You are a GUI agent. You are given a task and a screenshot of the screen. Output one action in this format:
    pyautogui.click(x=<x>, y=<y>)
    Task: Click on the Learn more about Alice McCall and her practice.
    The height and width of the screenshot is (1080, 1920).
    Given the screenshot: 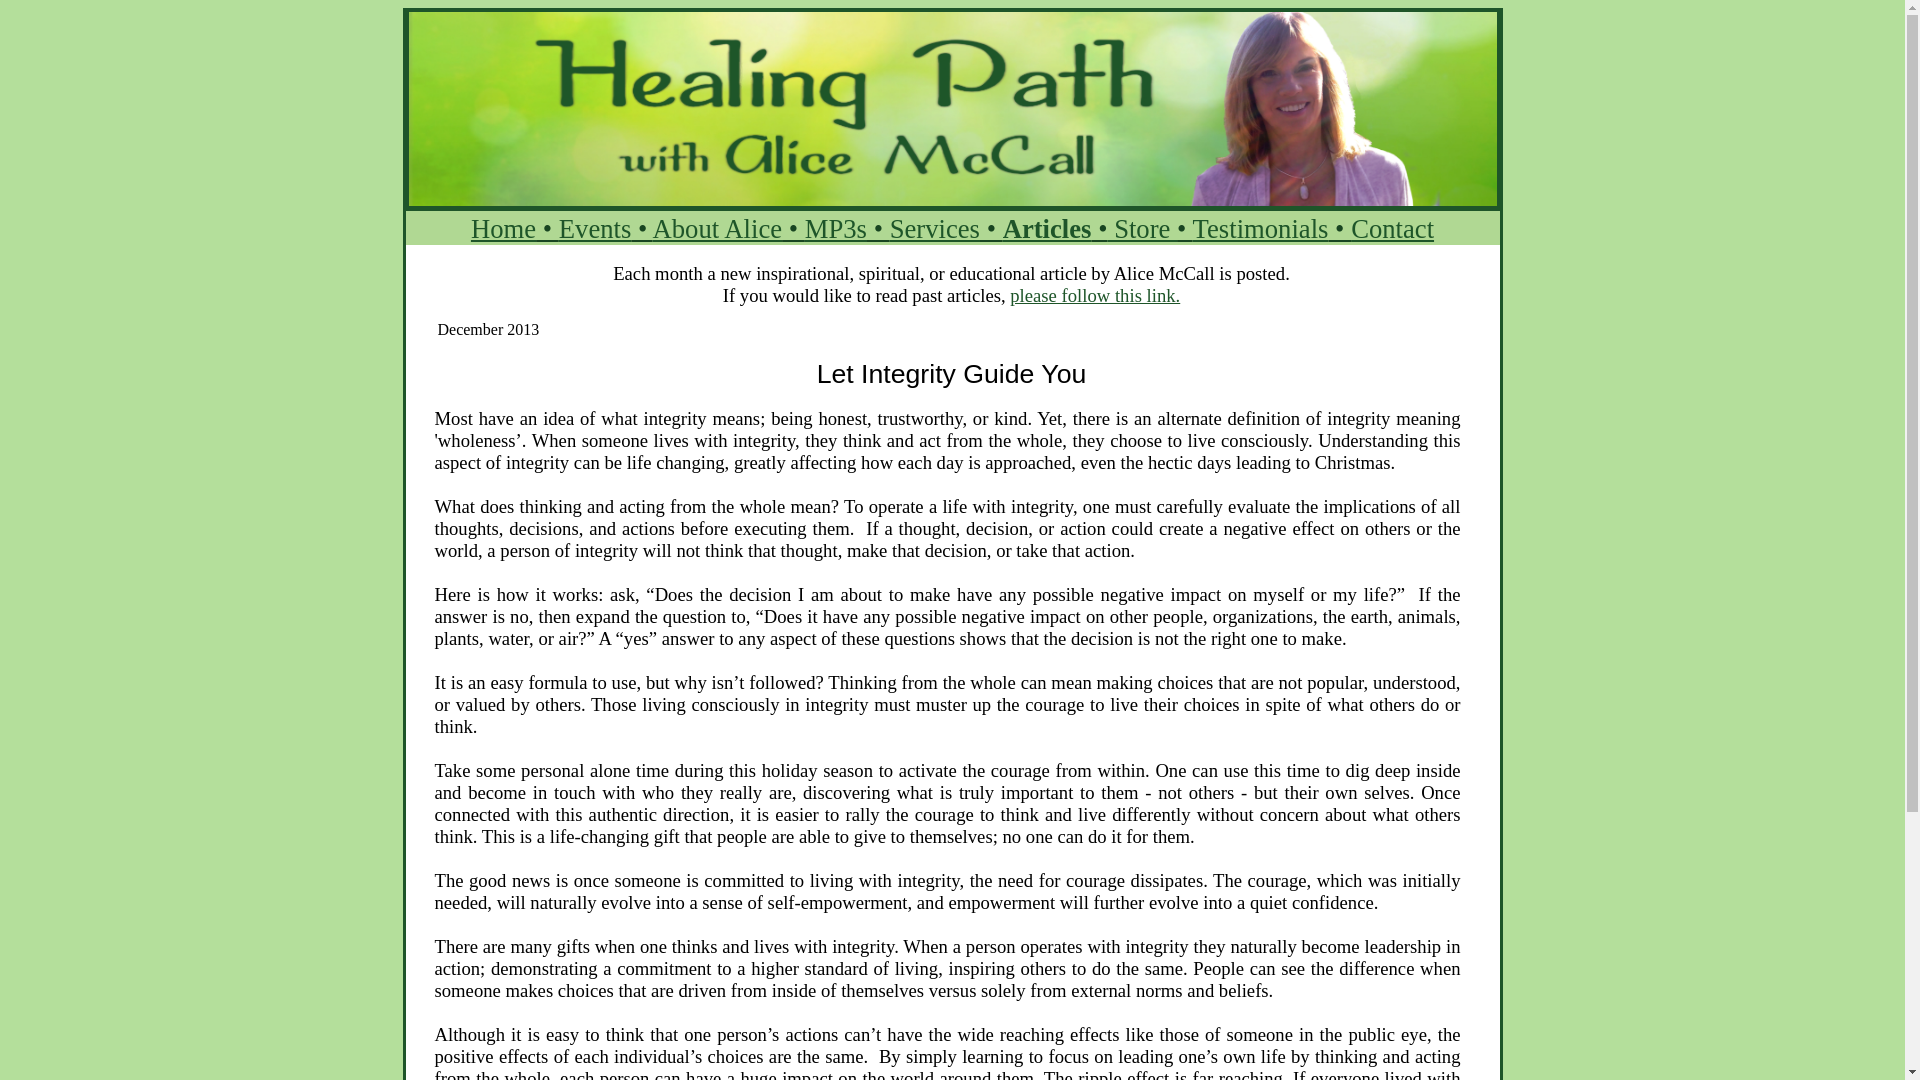 What is the action you would take?
    pyautogui.click(x=718, y=228)
    